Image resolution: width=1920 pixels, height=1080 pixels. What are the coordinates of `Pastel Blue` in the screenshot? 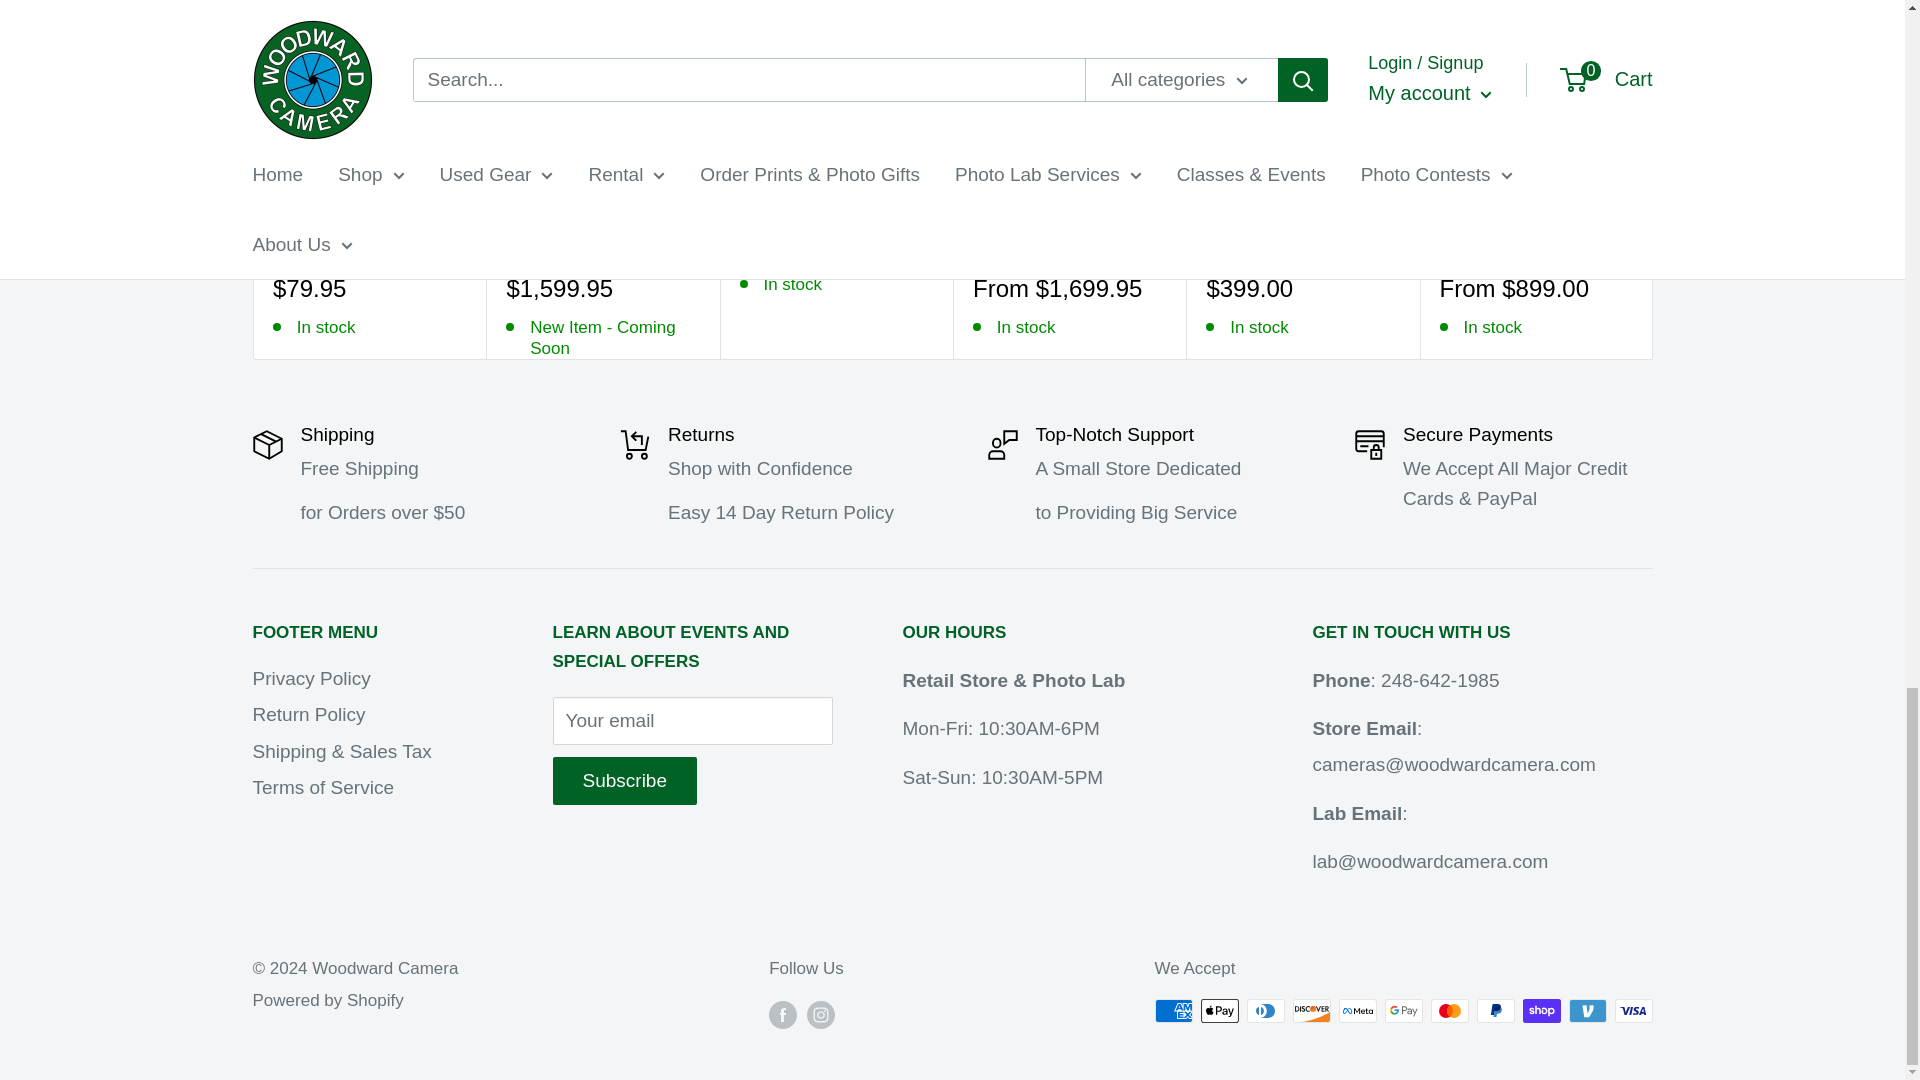 It's located at (404, 244).